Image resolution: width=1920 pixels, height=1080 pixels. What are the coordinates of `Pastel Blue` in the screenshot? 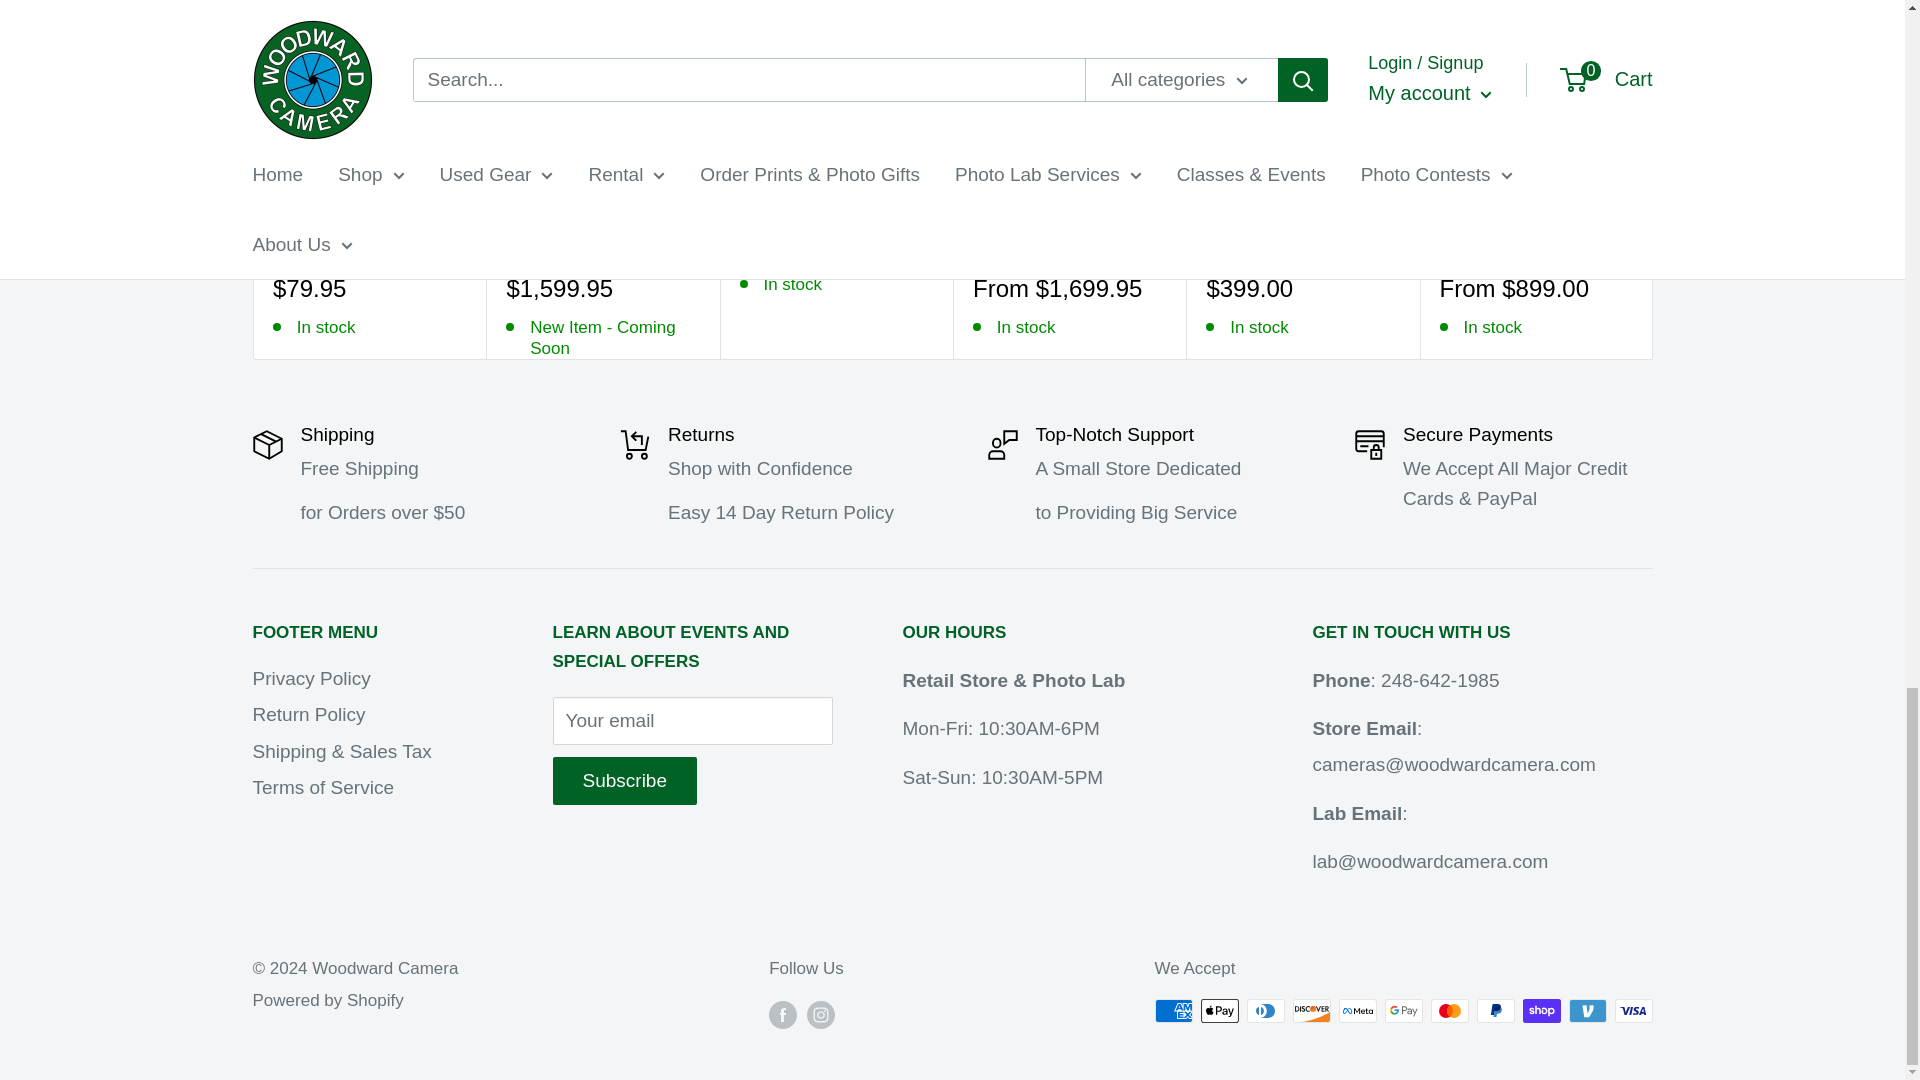 It's located at (404, 244).